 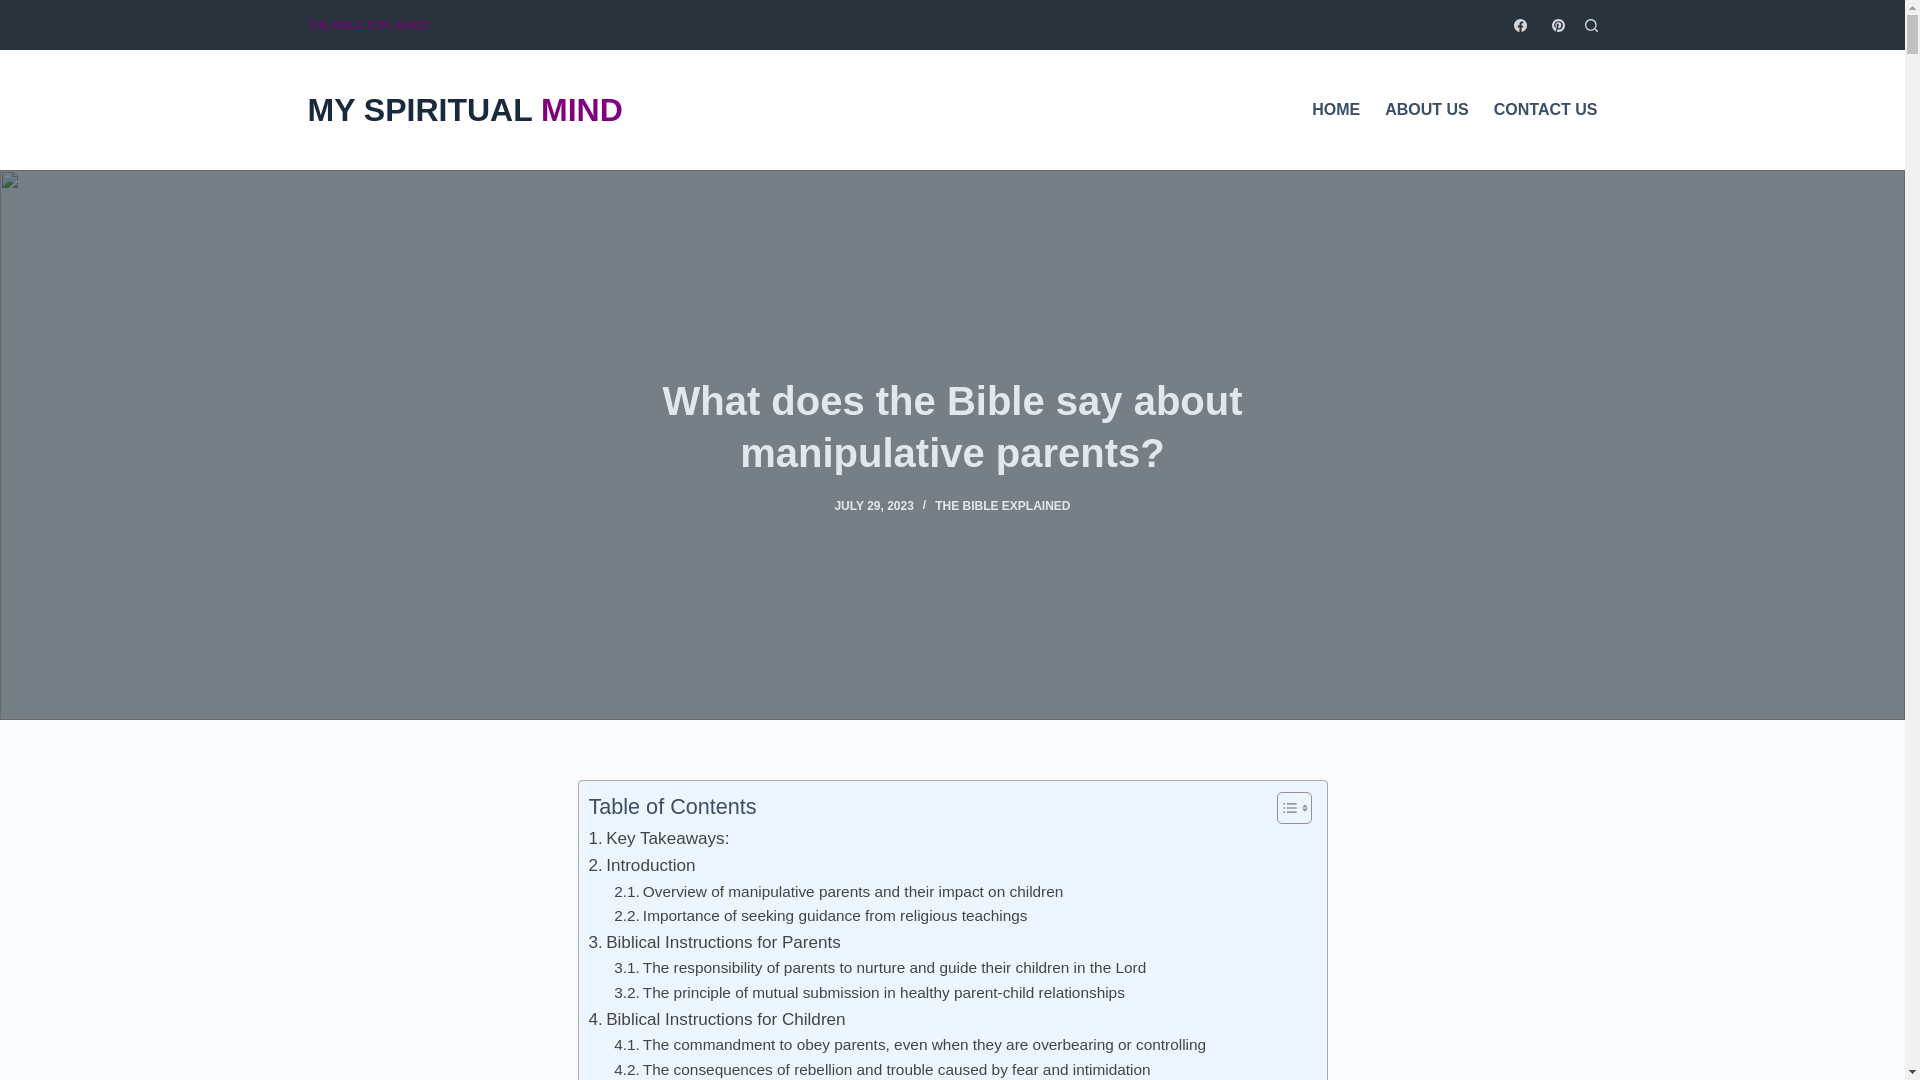 I want to click on CONTACT US, so click(x=1538, y=109).